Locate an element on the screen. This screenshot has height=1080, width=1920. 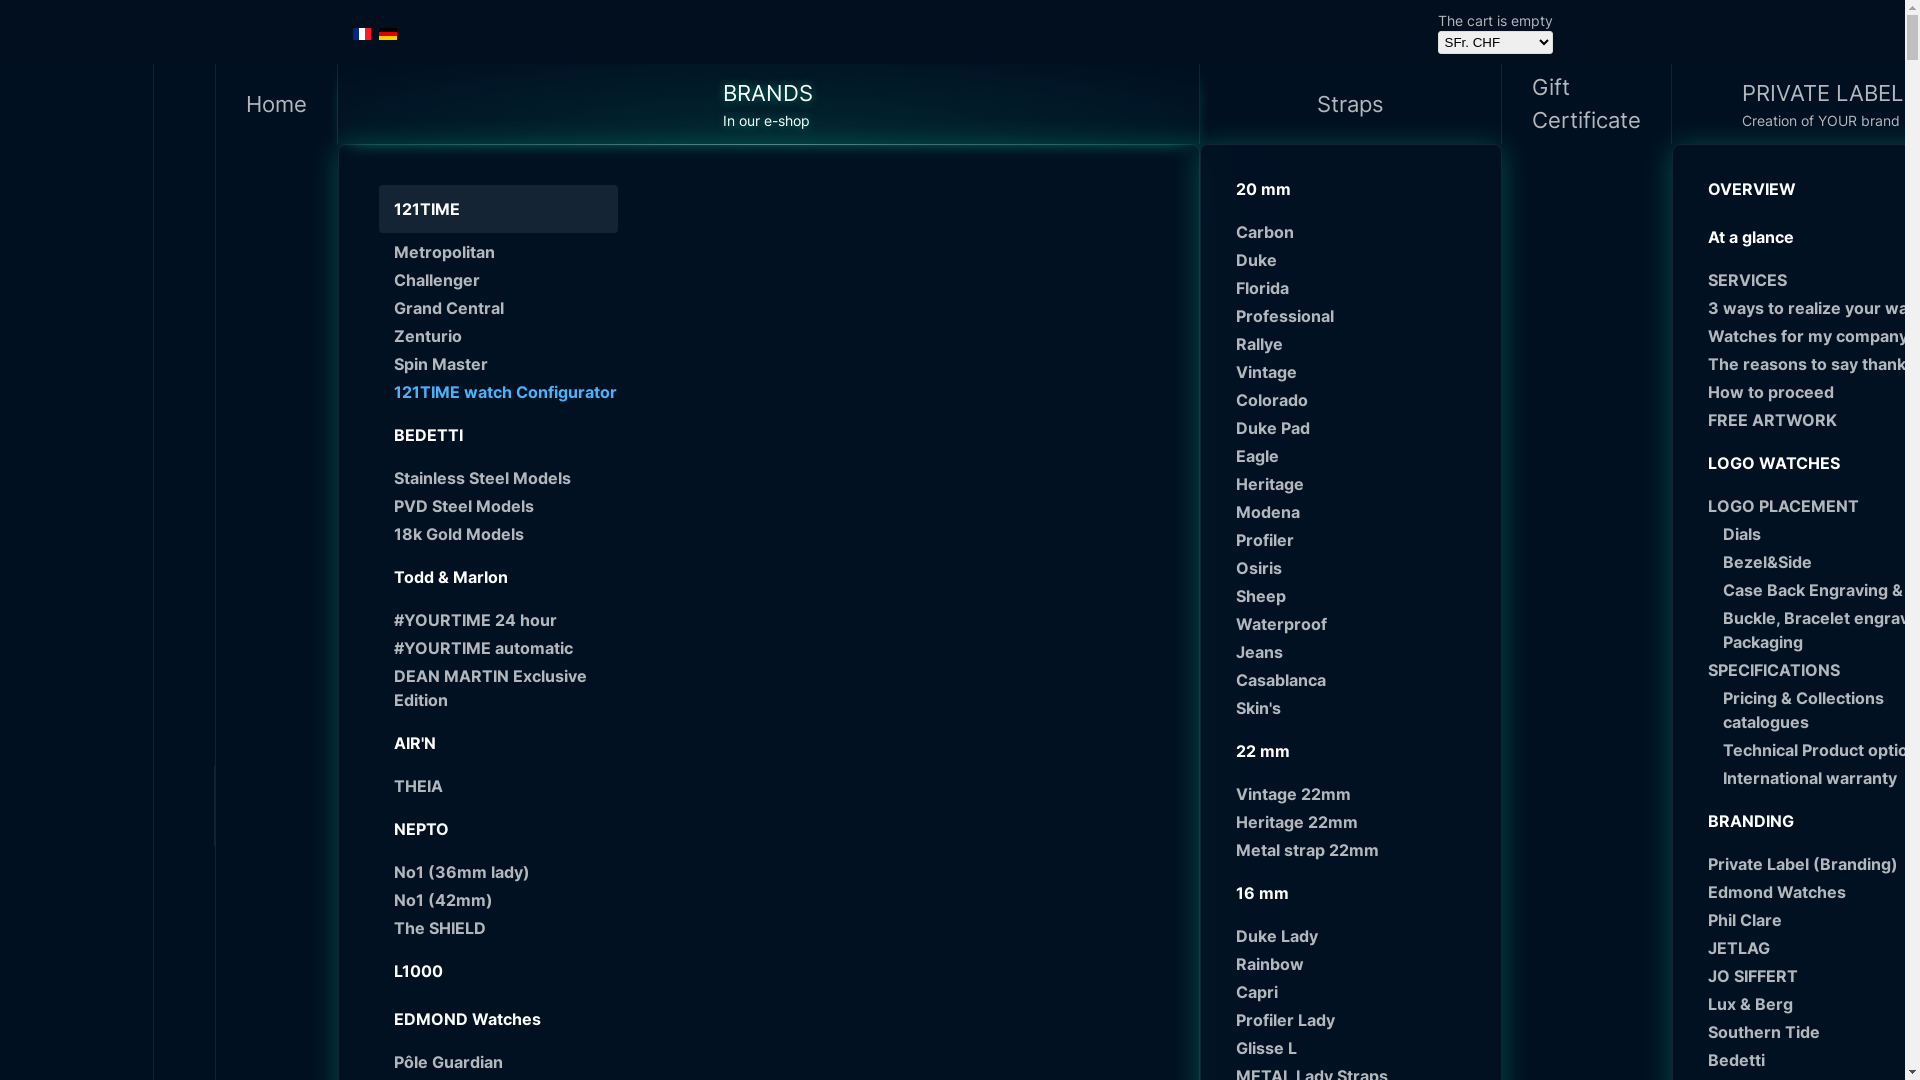
18k Gold Models is located at coordinates (506, 534).